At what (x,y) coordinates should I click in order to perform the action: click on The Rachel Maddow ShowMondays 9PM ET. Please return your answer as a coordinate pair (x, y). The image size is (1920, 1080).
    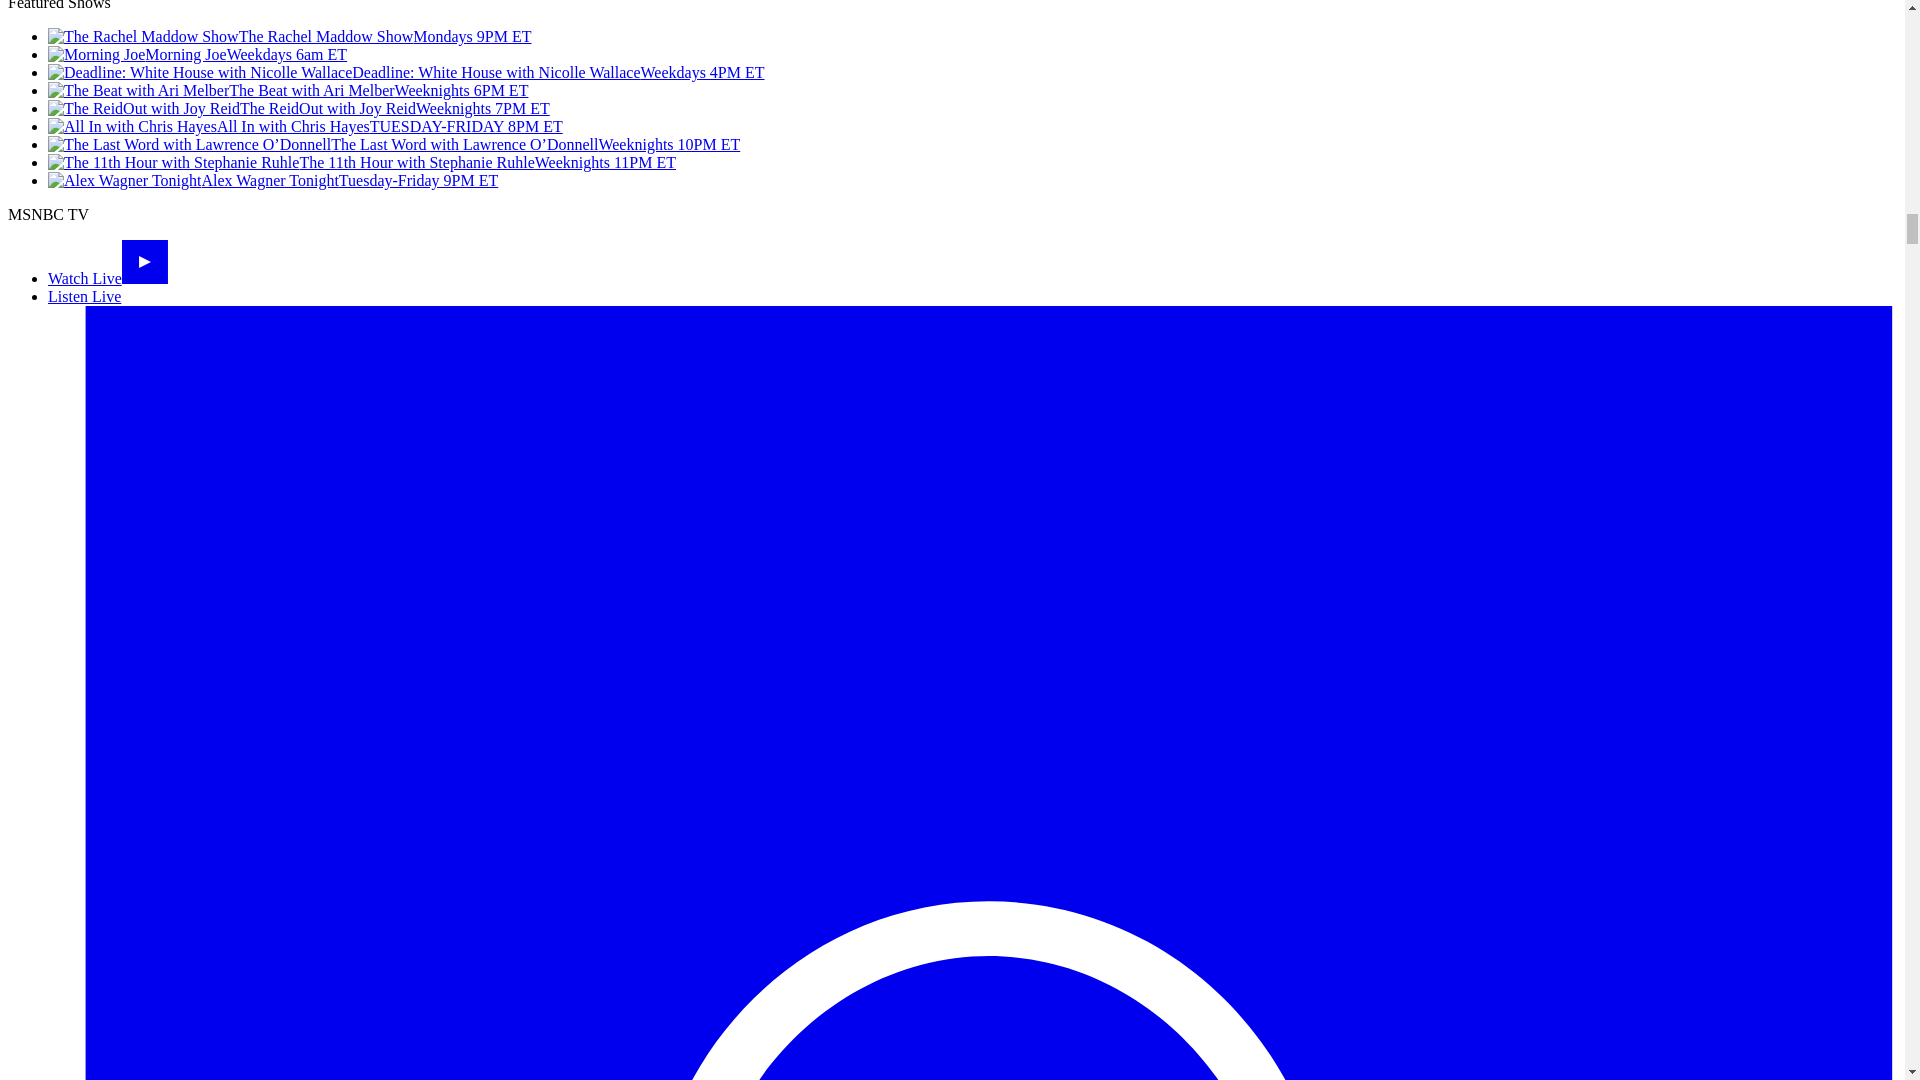
    Looking at the image, I should click on (290, 36).